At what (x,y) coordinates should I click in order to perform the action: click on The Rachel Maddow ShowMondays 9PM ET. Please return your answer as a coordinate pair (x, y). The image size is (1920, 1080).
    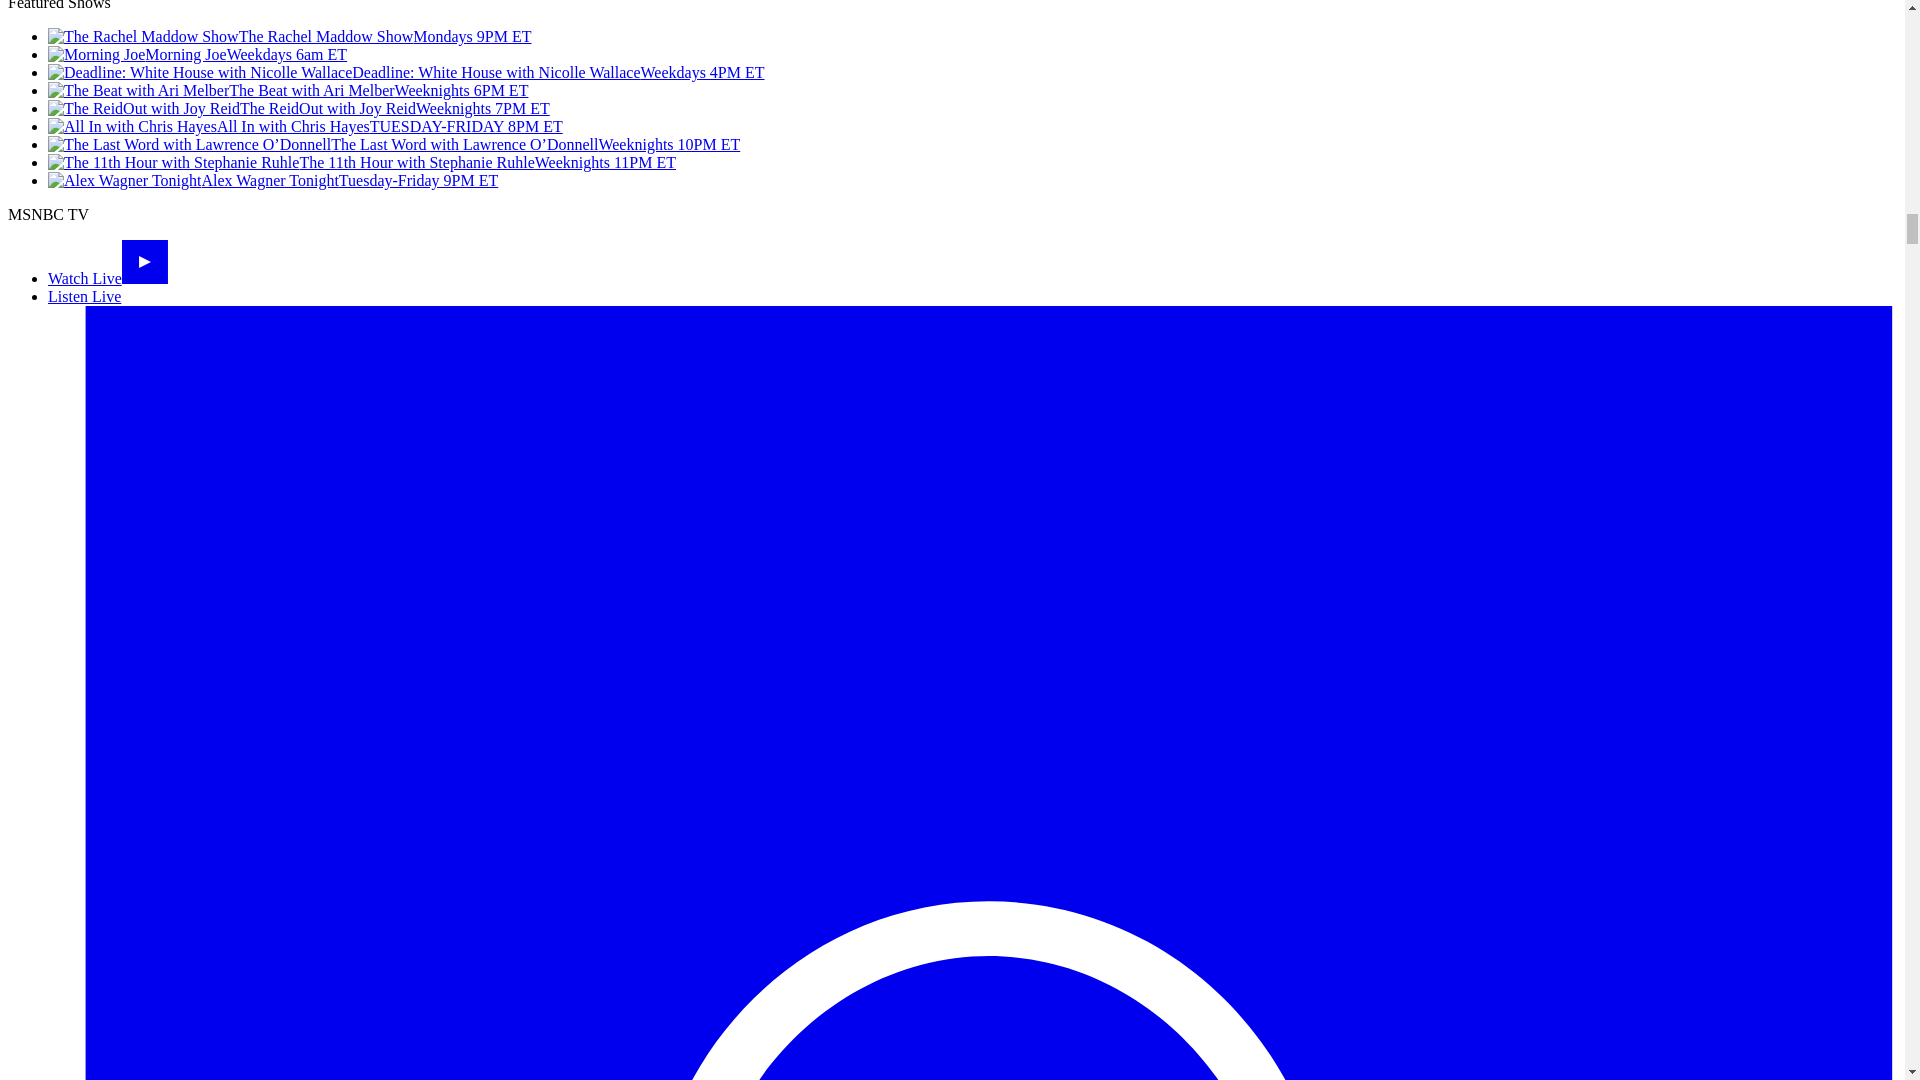
    Looking at the image, I should click on (290, 36).